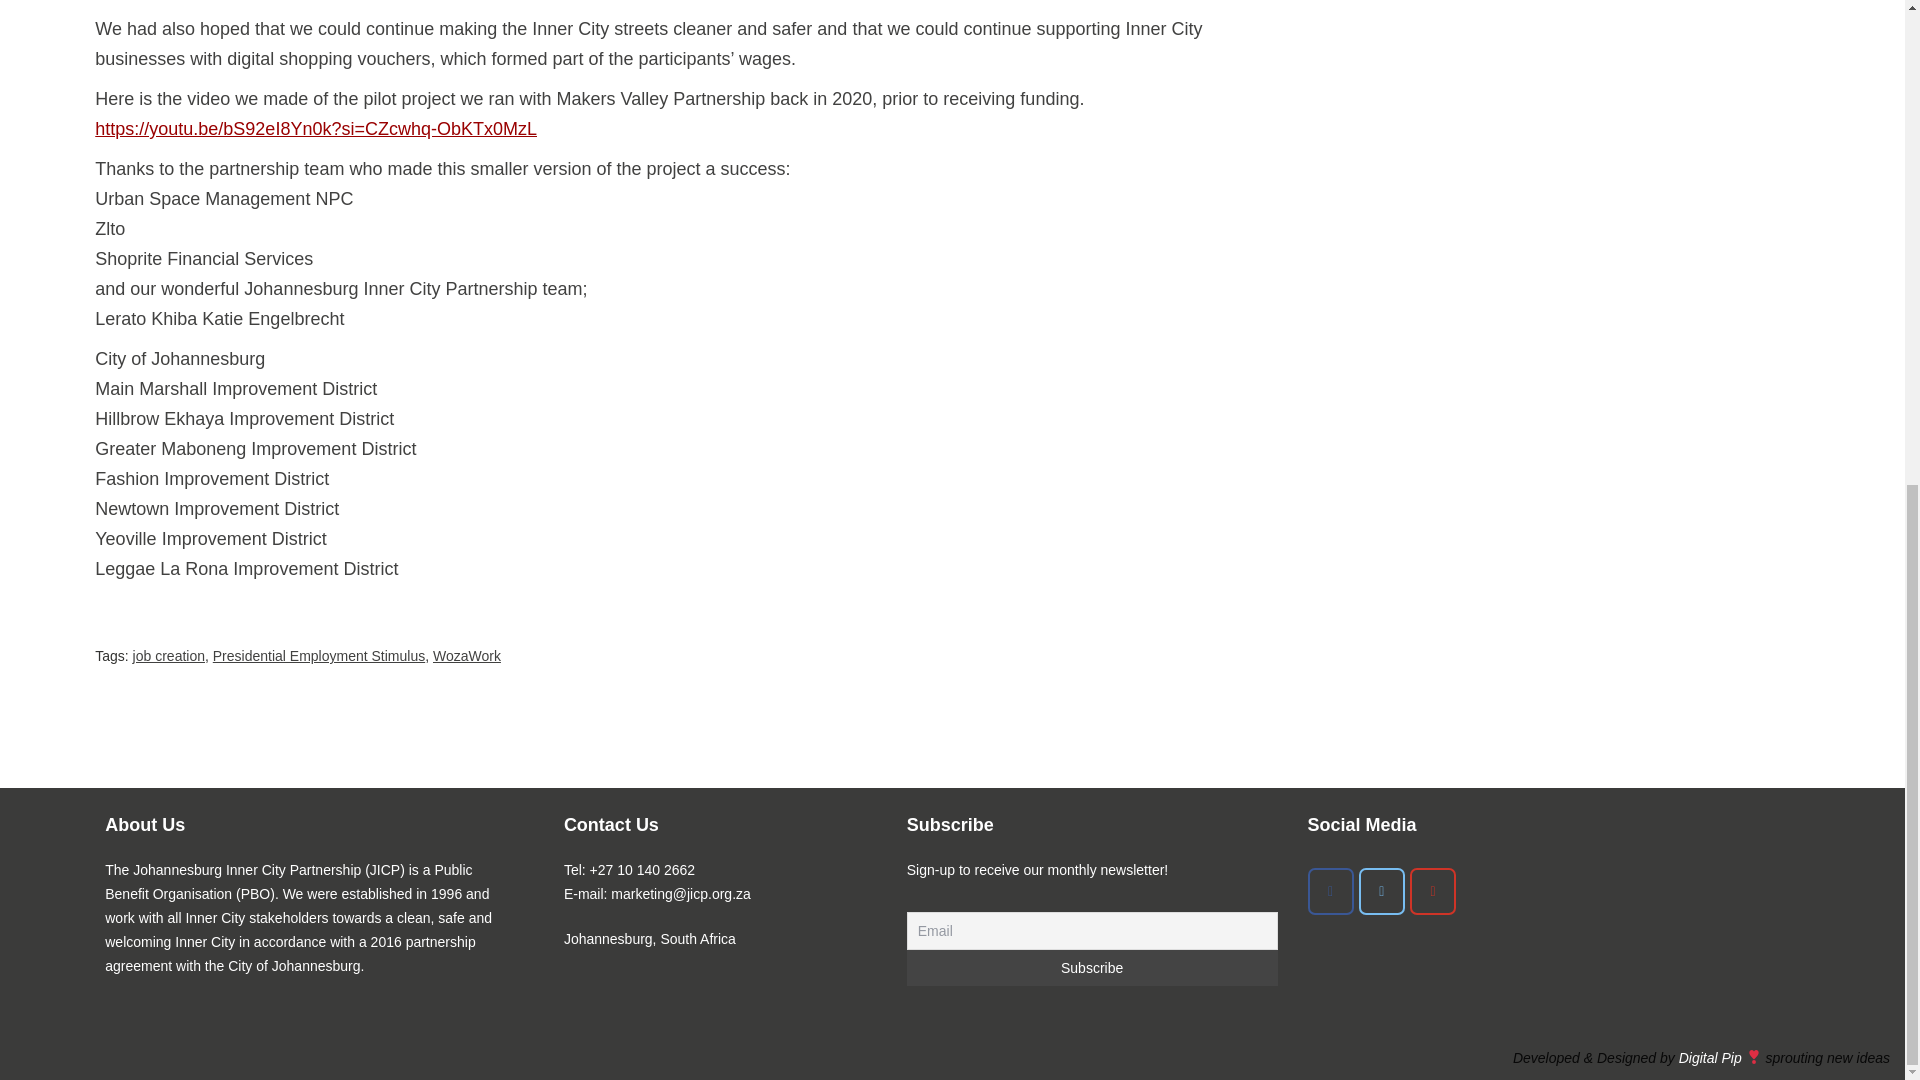 This screenshot has height=1080, width=1920. Describe the element at coordinates (1330, 891) in the screenshot. I see `The Johannesburg Inner City Partnership on Facebook` at that location.